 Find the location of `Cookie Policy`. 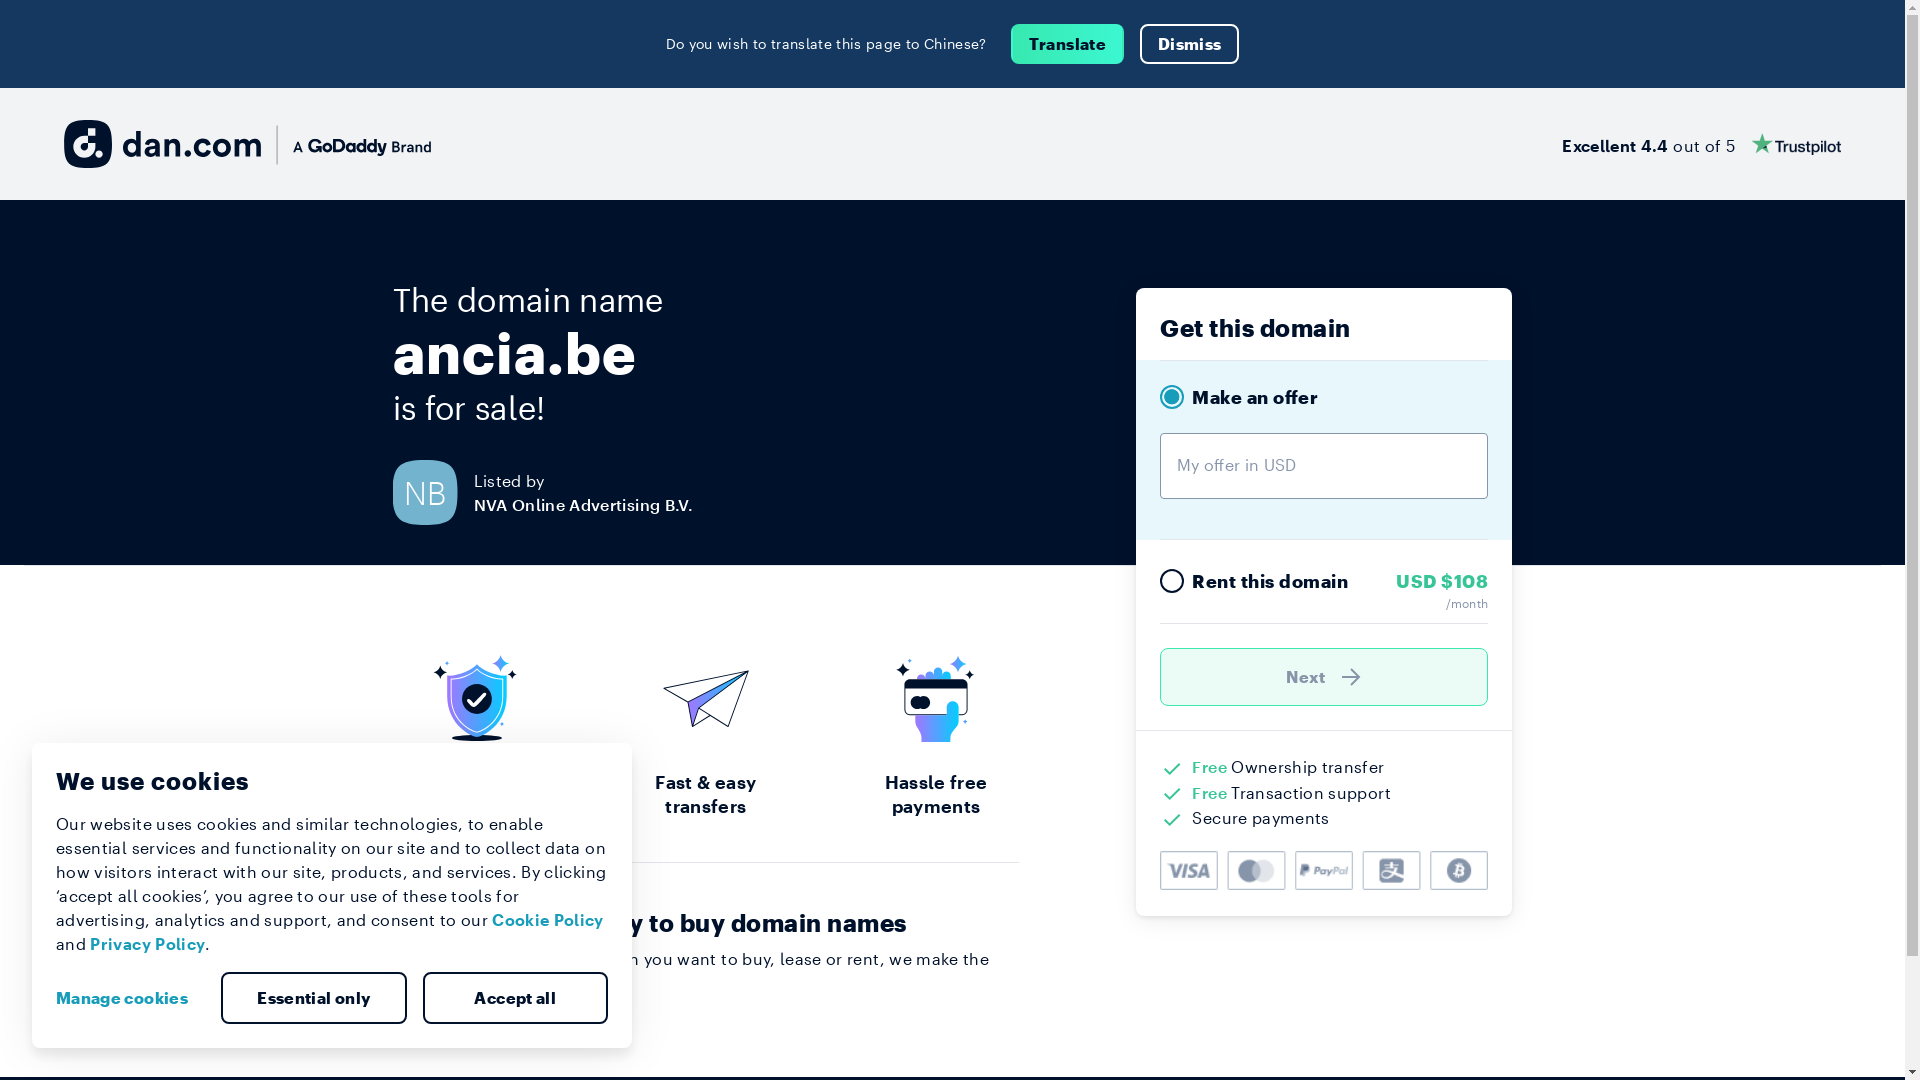

Cookie Policy is located at coordinates (548, 920).